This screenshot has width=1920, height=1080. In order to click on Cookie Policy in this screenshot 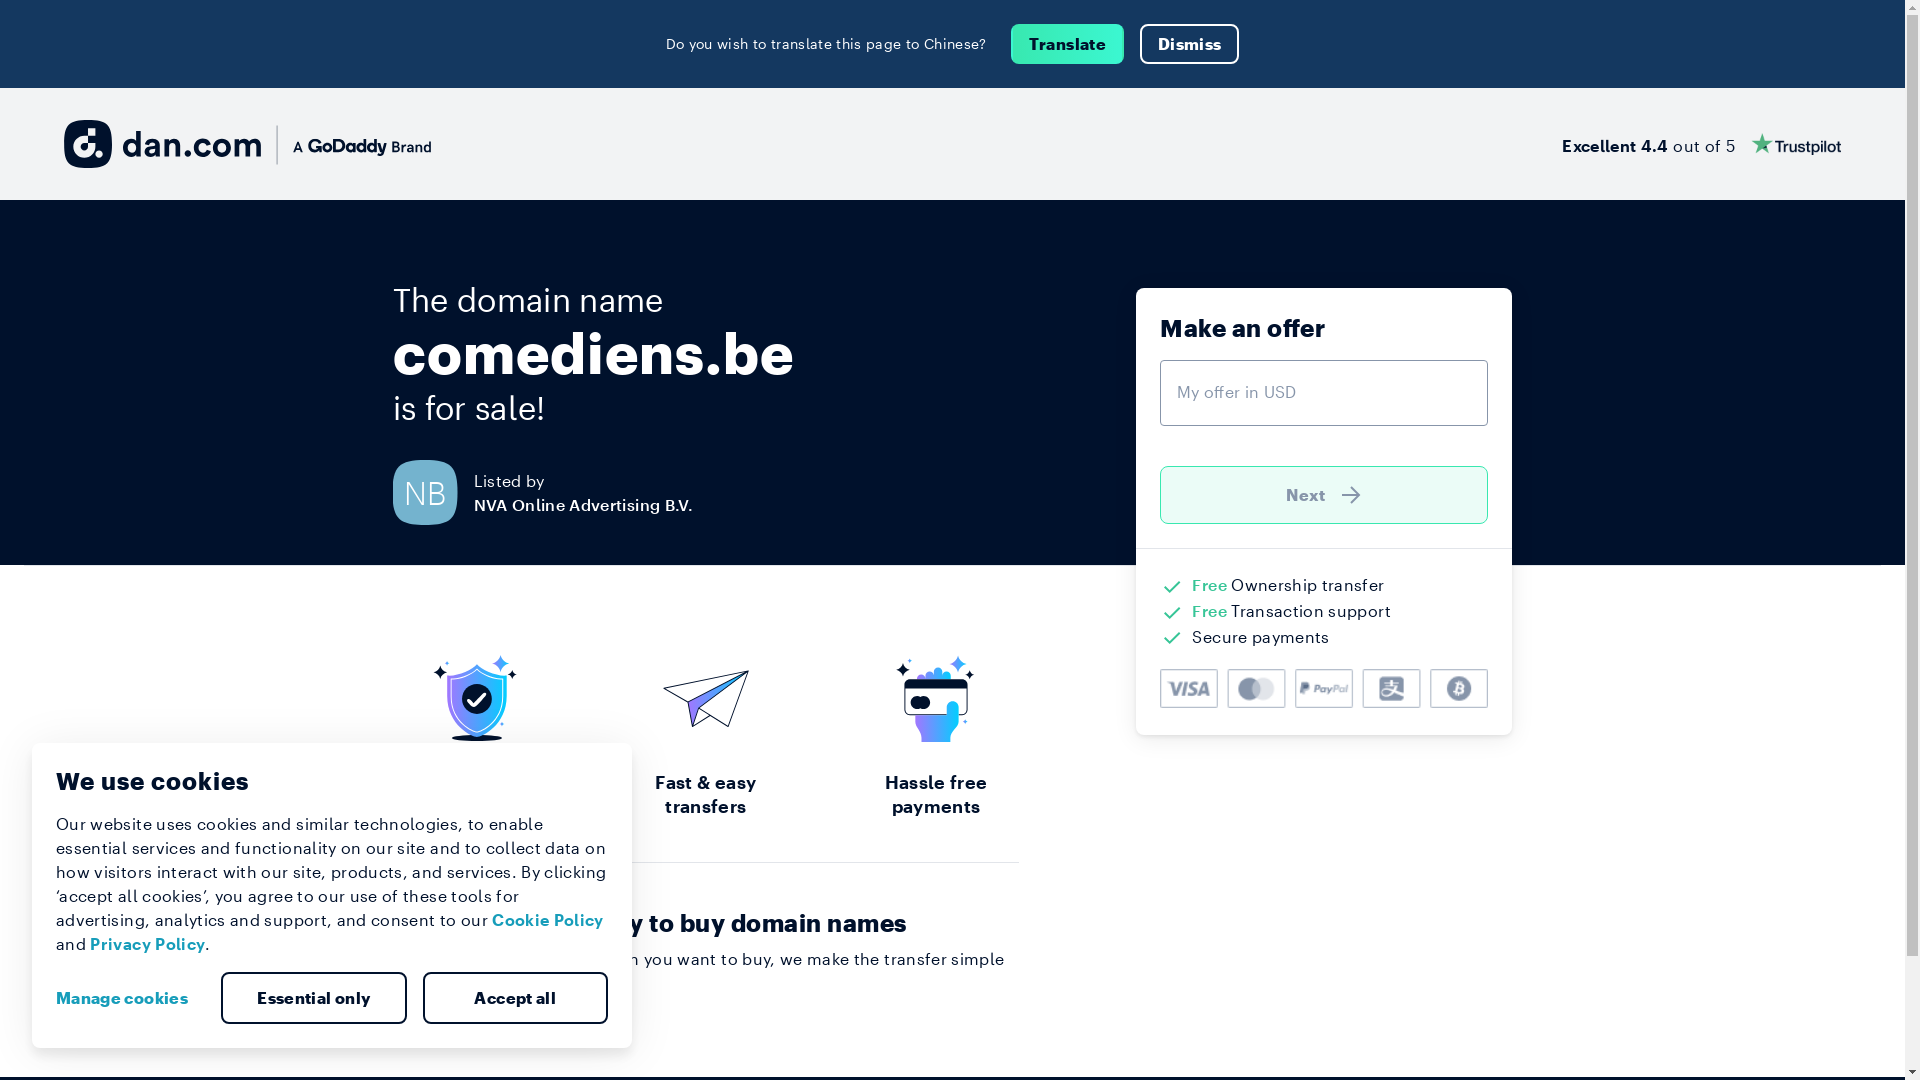, I will do `click(548, 920)`.